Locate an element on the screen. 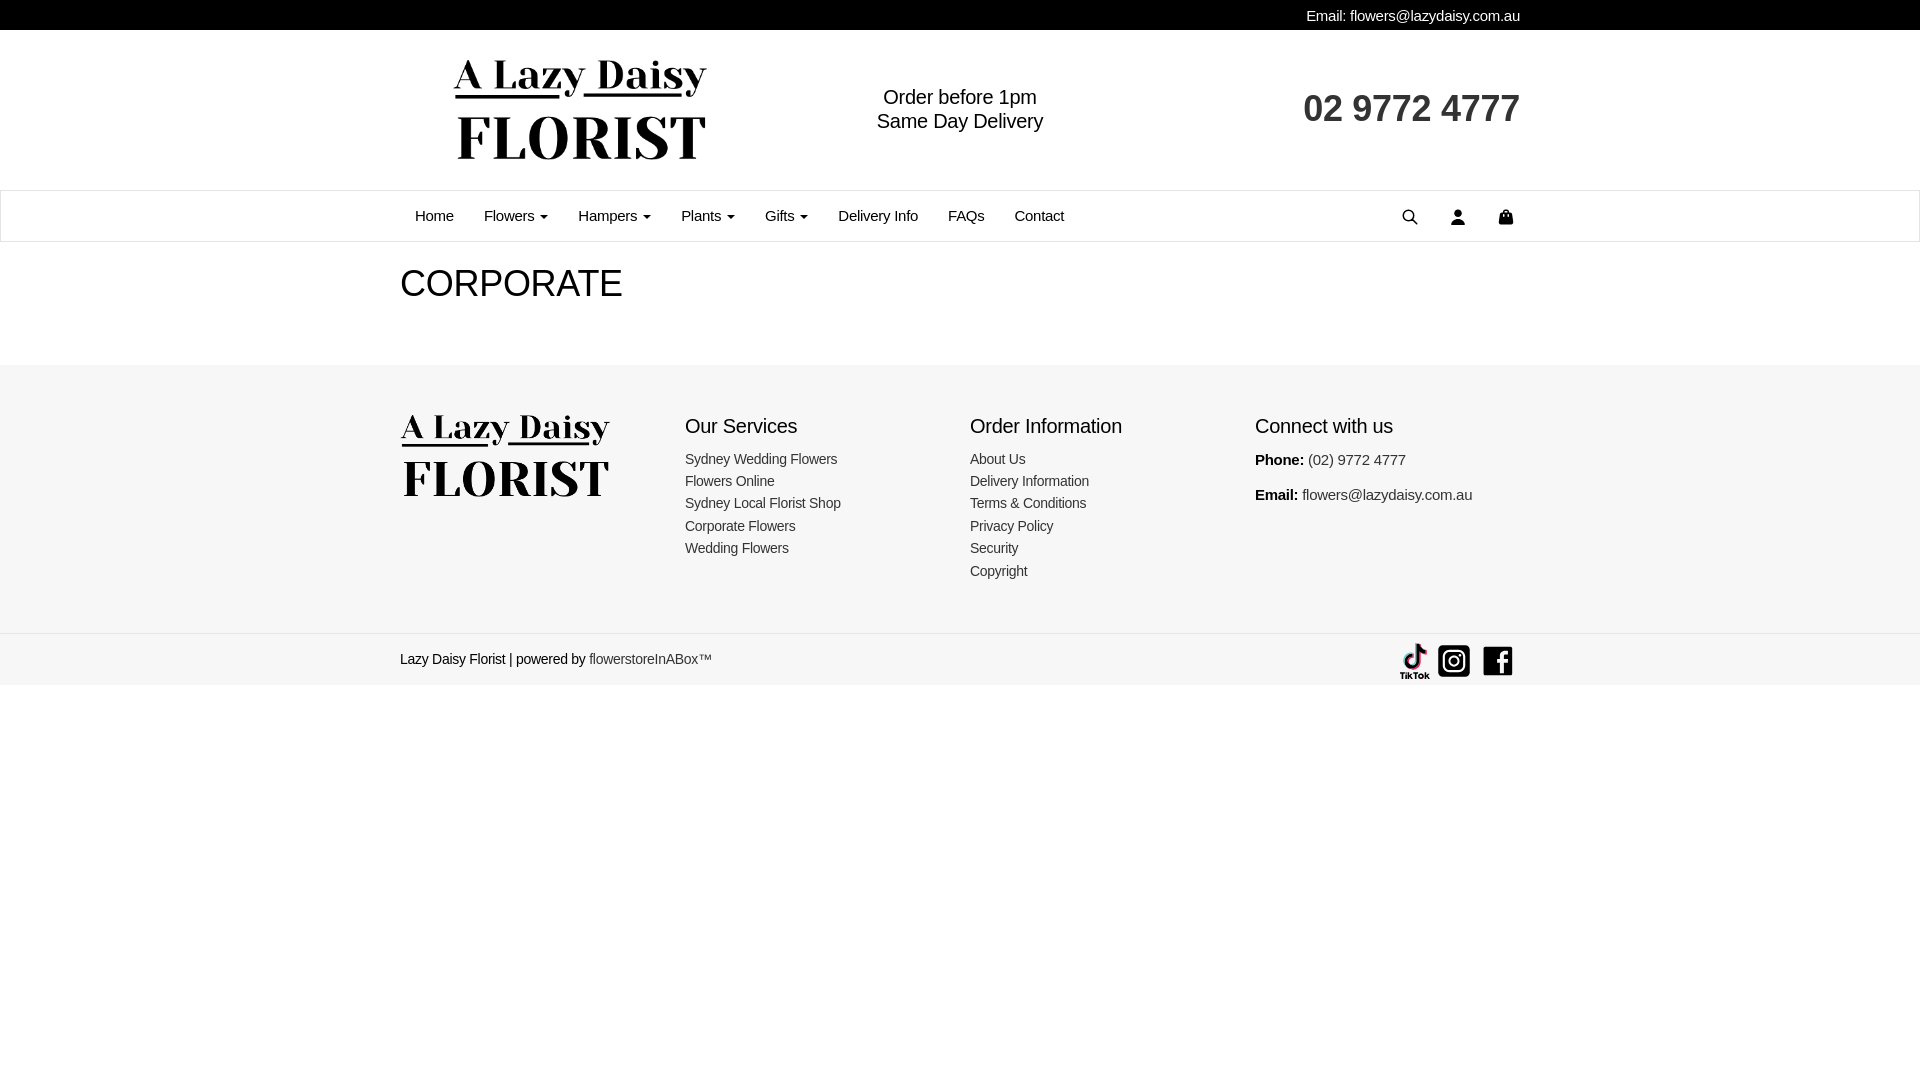 The width and height of the screenshot is (1920, 1080). Security is located at coordinates (994, 548).